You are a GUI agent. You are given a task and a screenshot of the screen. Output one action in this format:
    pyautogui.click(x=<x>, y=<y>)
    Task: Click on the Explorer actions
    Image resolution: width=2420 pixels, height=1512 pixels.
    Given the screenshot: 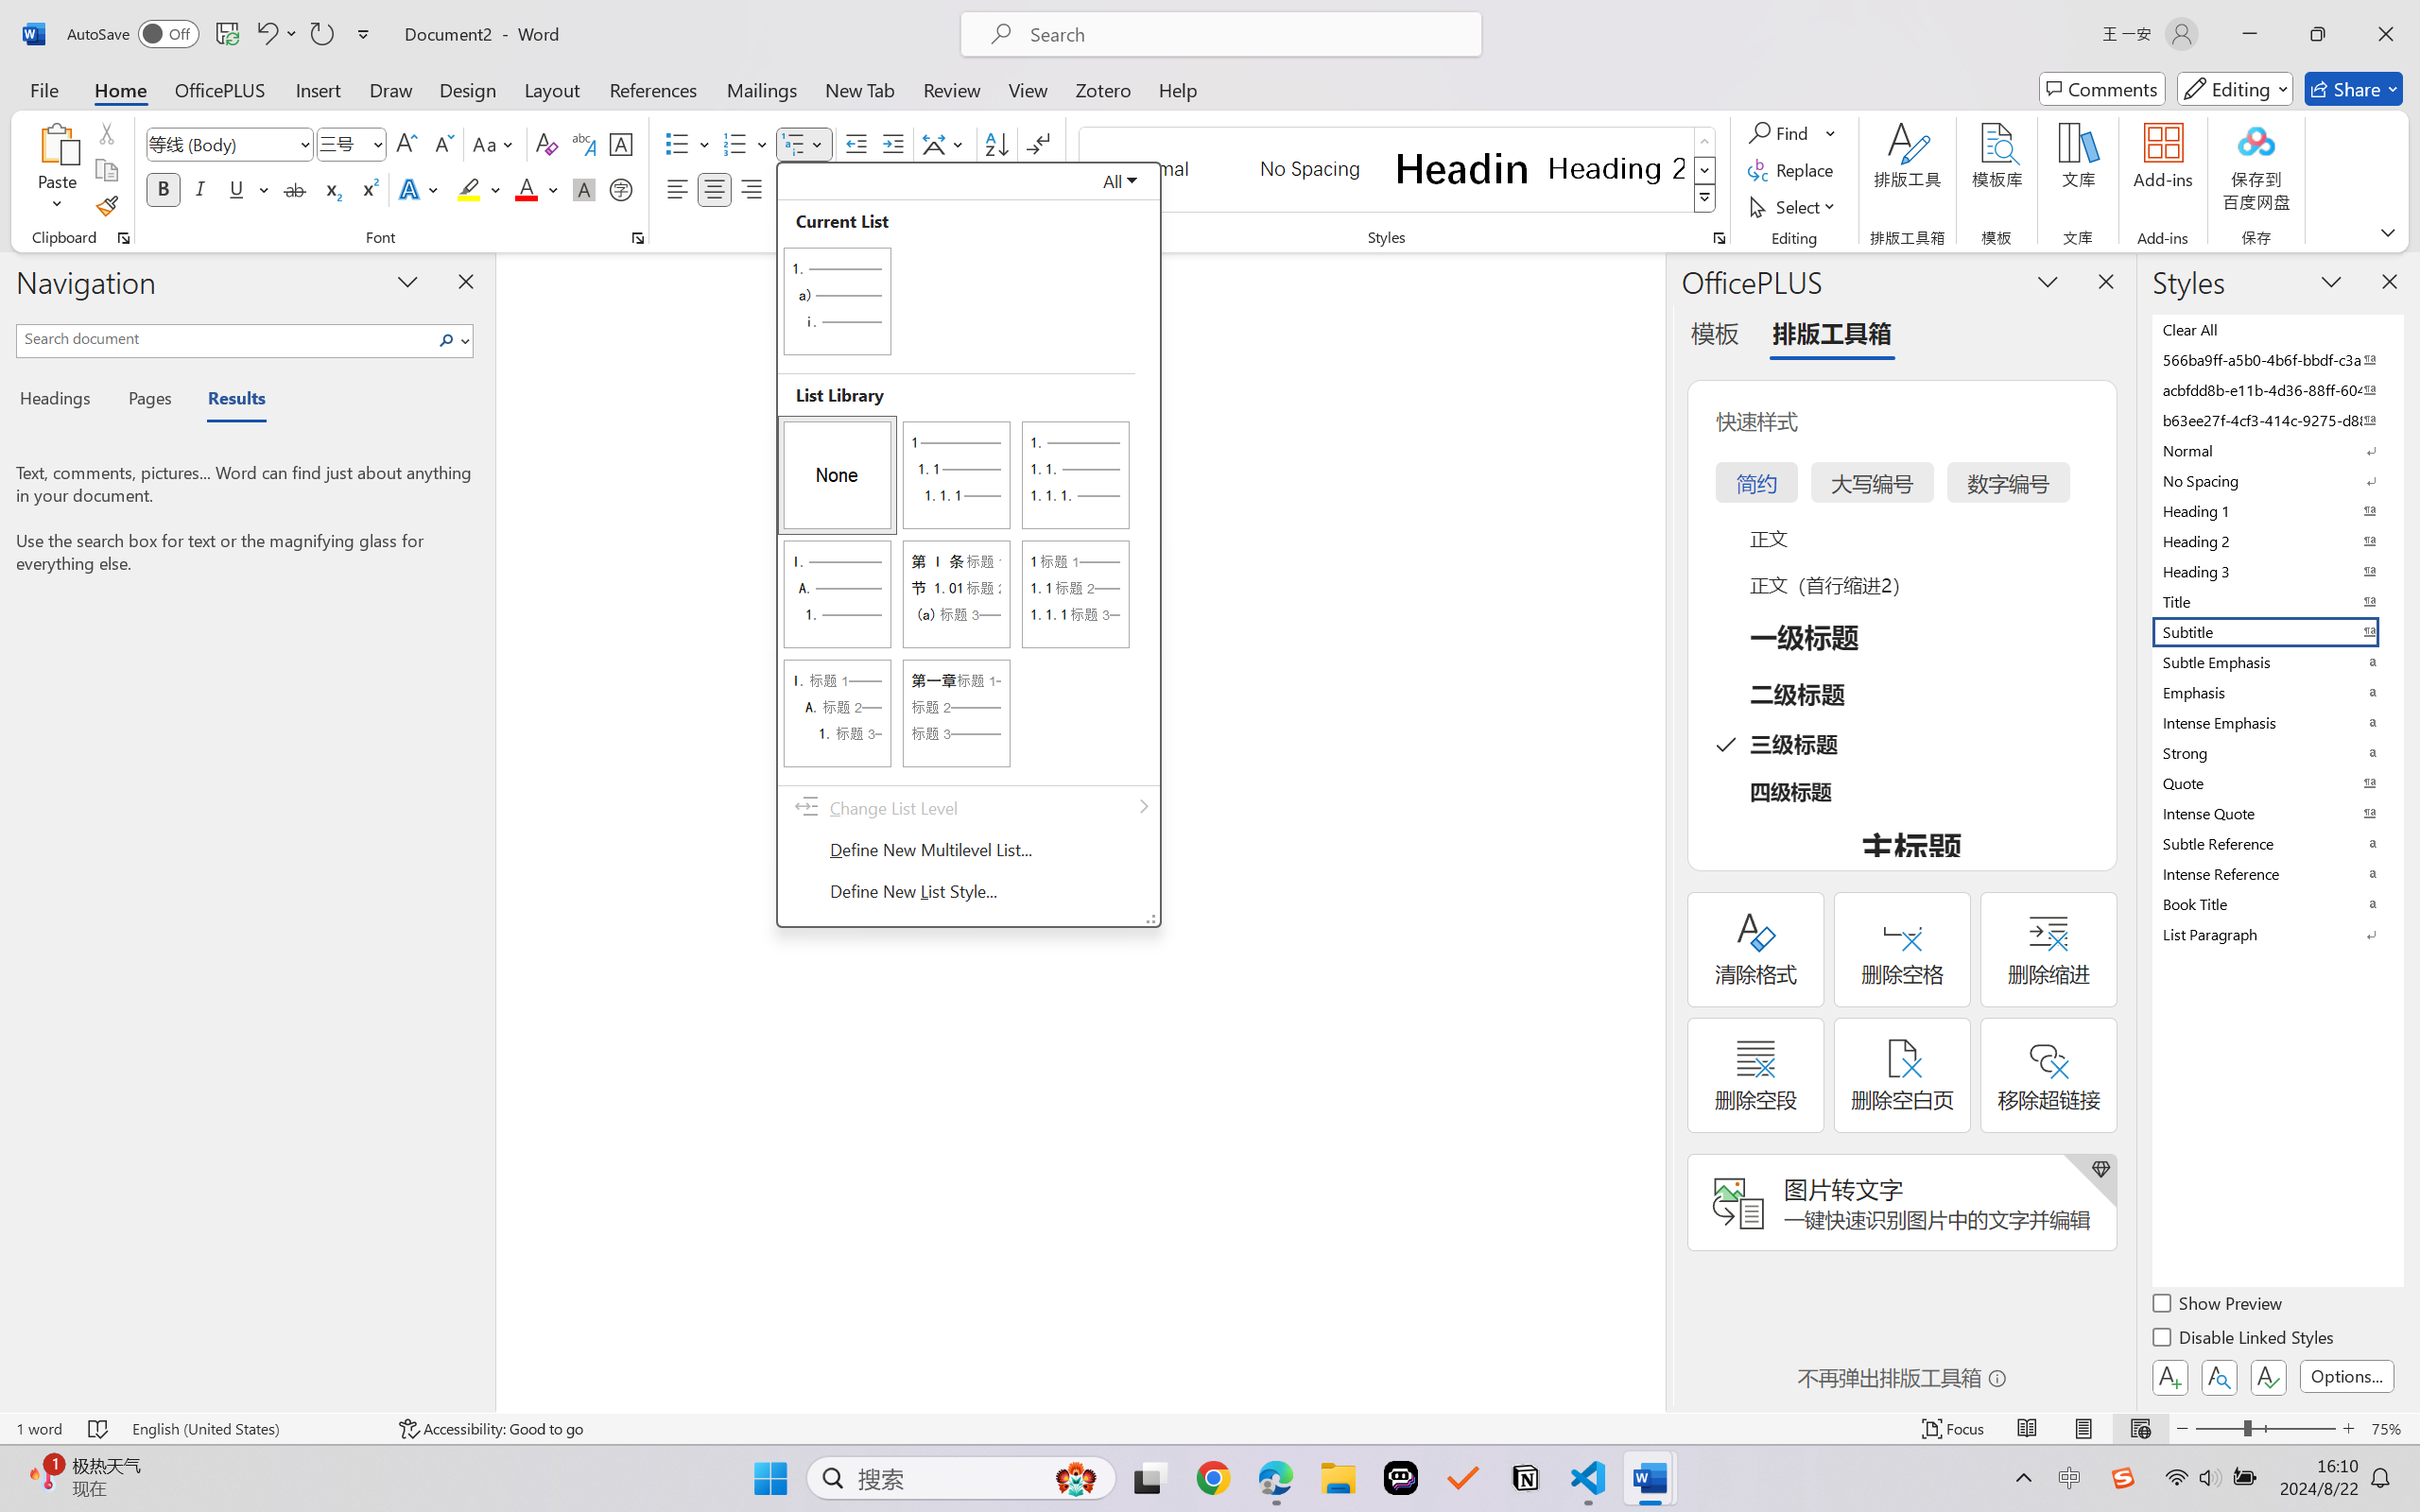 What is the action you would take?
    pyautogui.click(x=197, y=55)
    